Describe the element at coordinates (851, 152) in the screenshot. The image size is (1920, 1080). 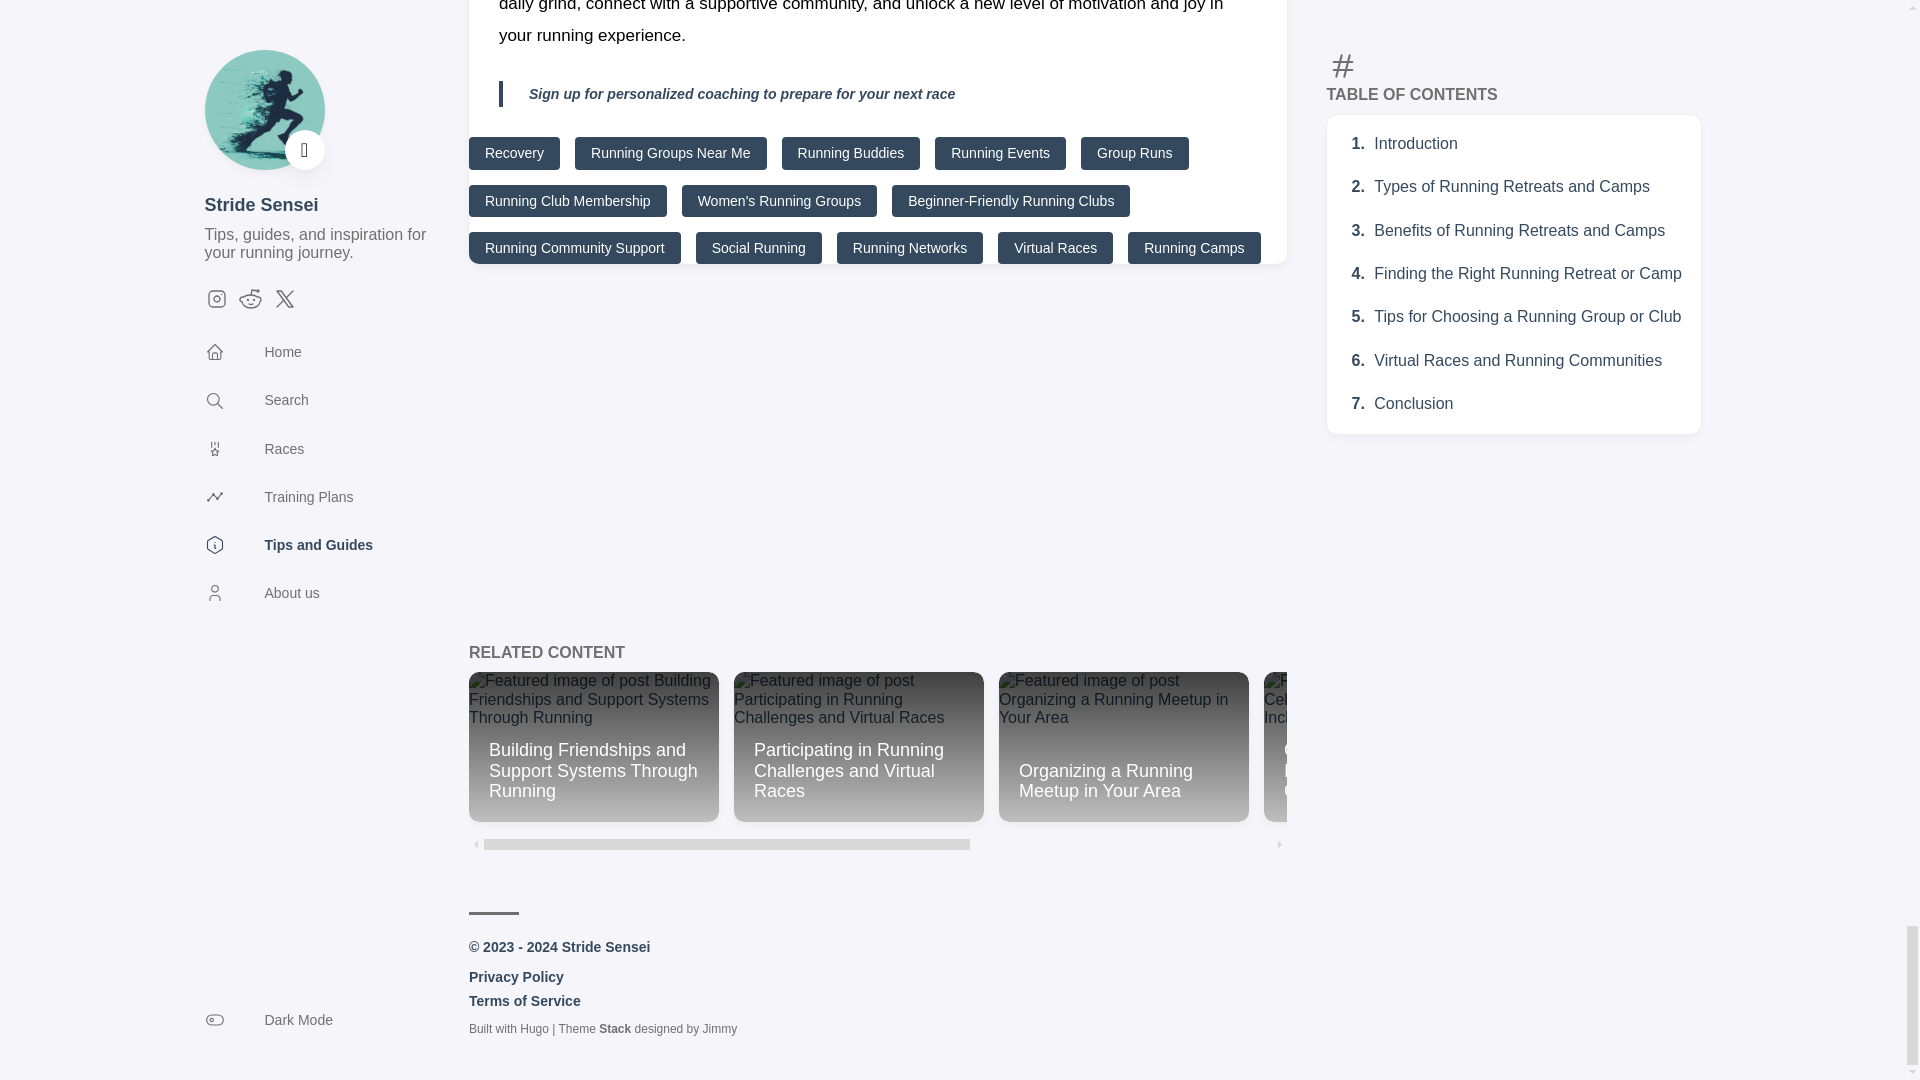
I see `Running Buddies` at that location.